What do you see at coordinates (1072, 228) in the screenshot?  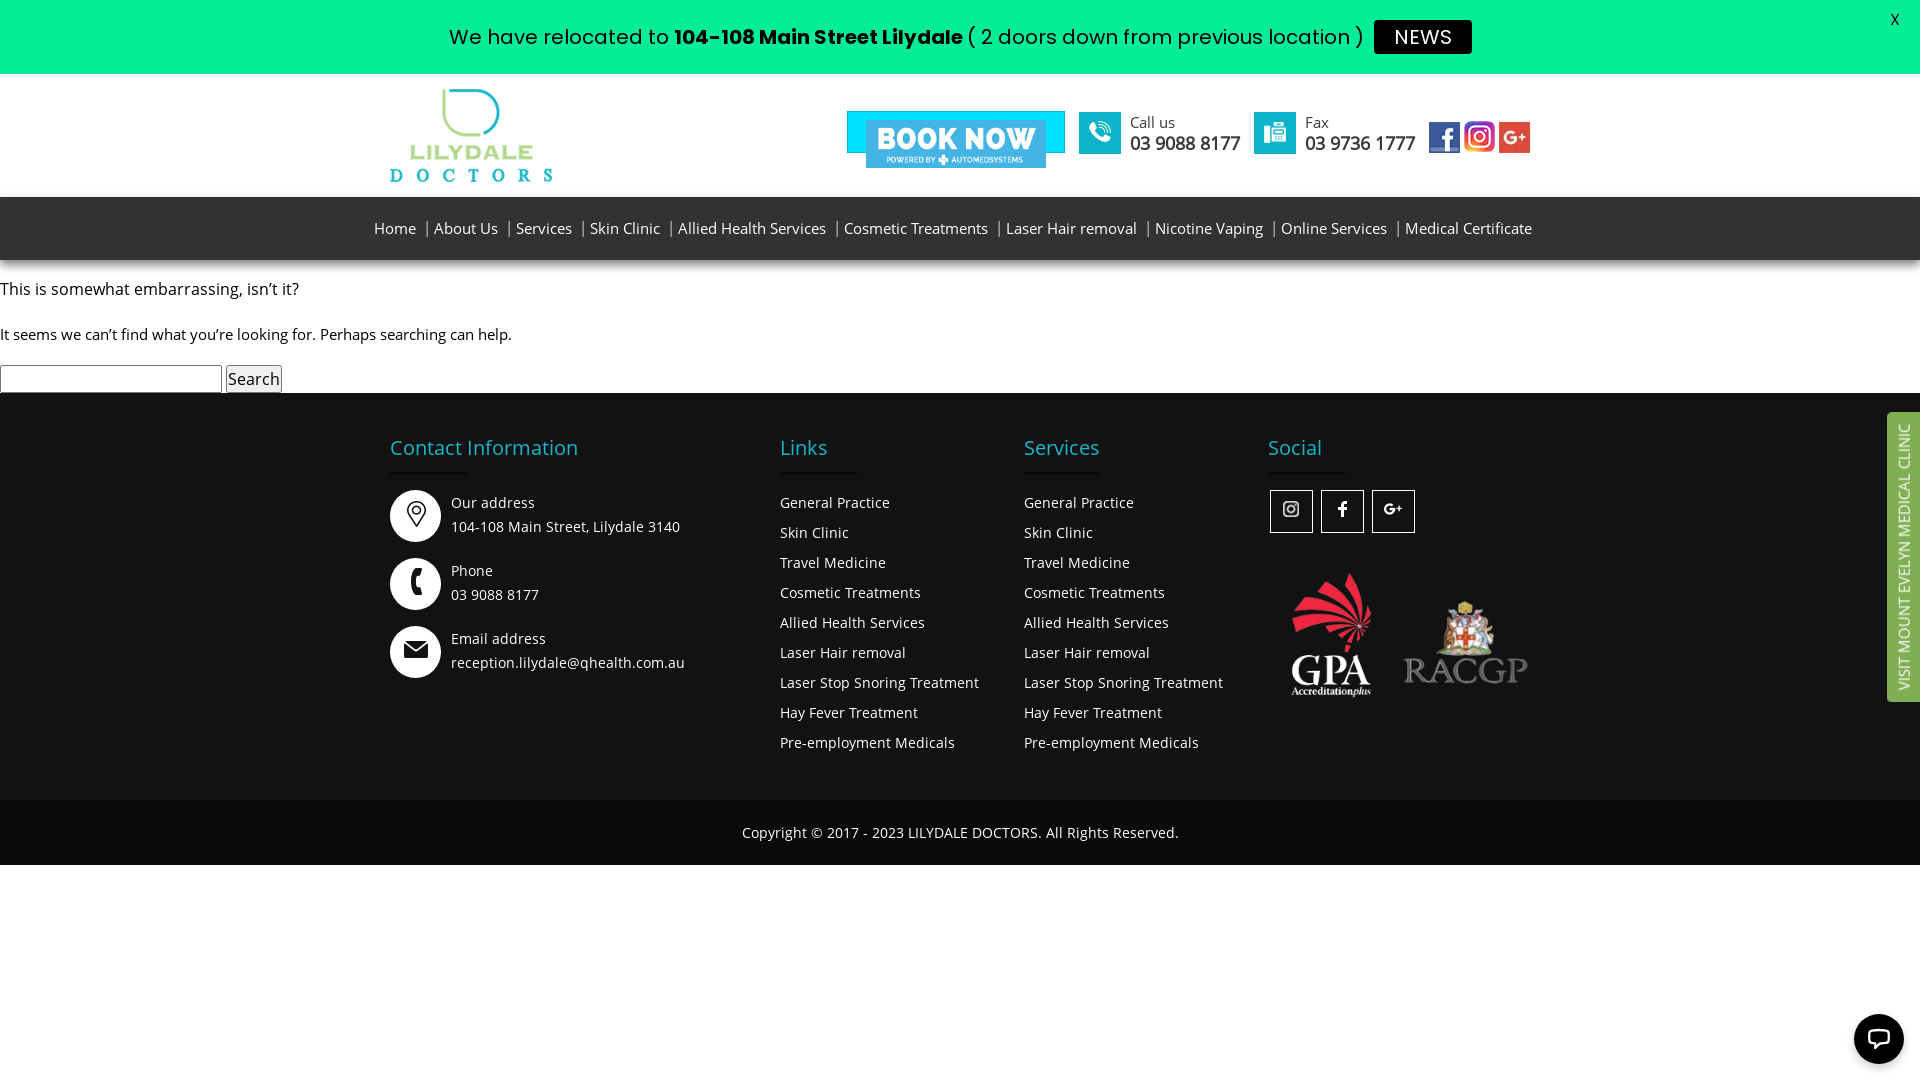 I see `Laser Hair removal` at bounding box center [1072, 228].